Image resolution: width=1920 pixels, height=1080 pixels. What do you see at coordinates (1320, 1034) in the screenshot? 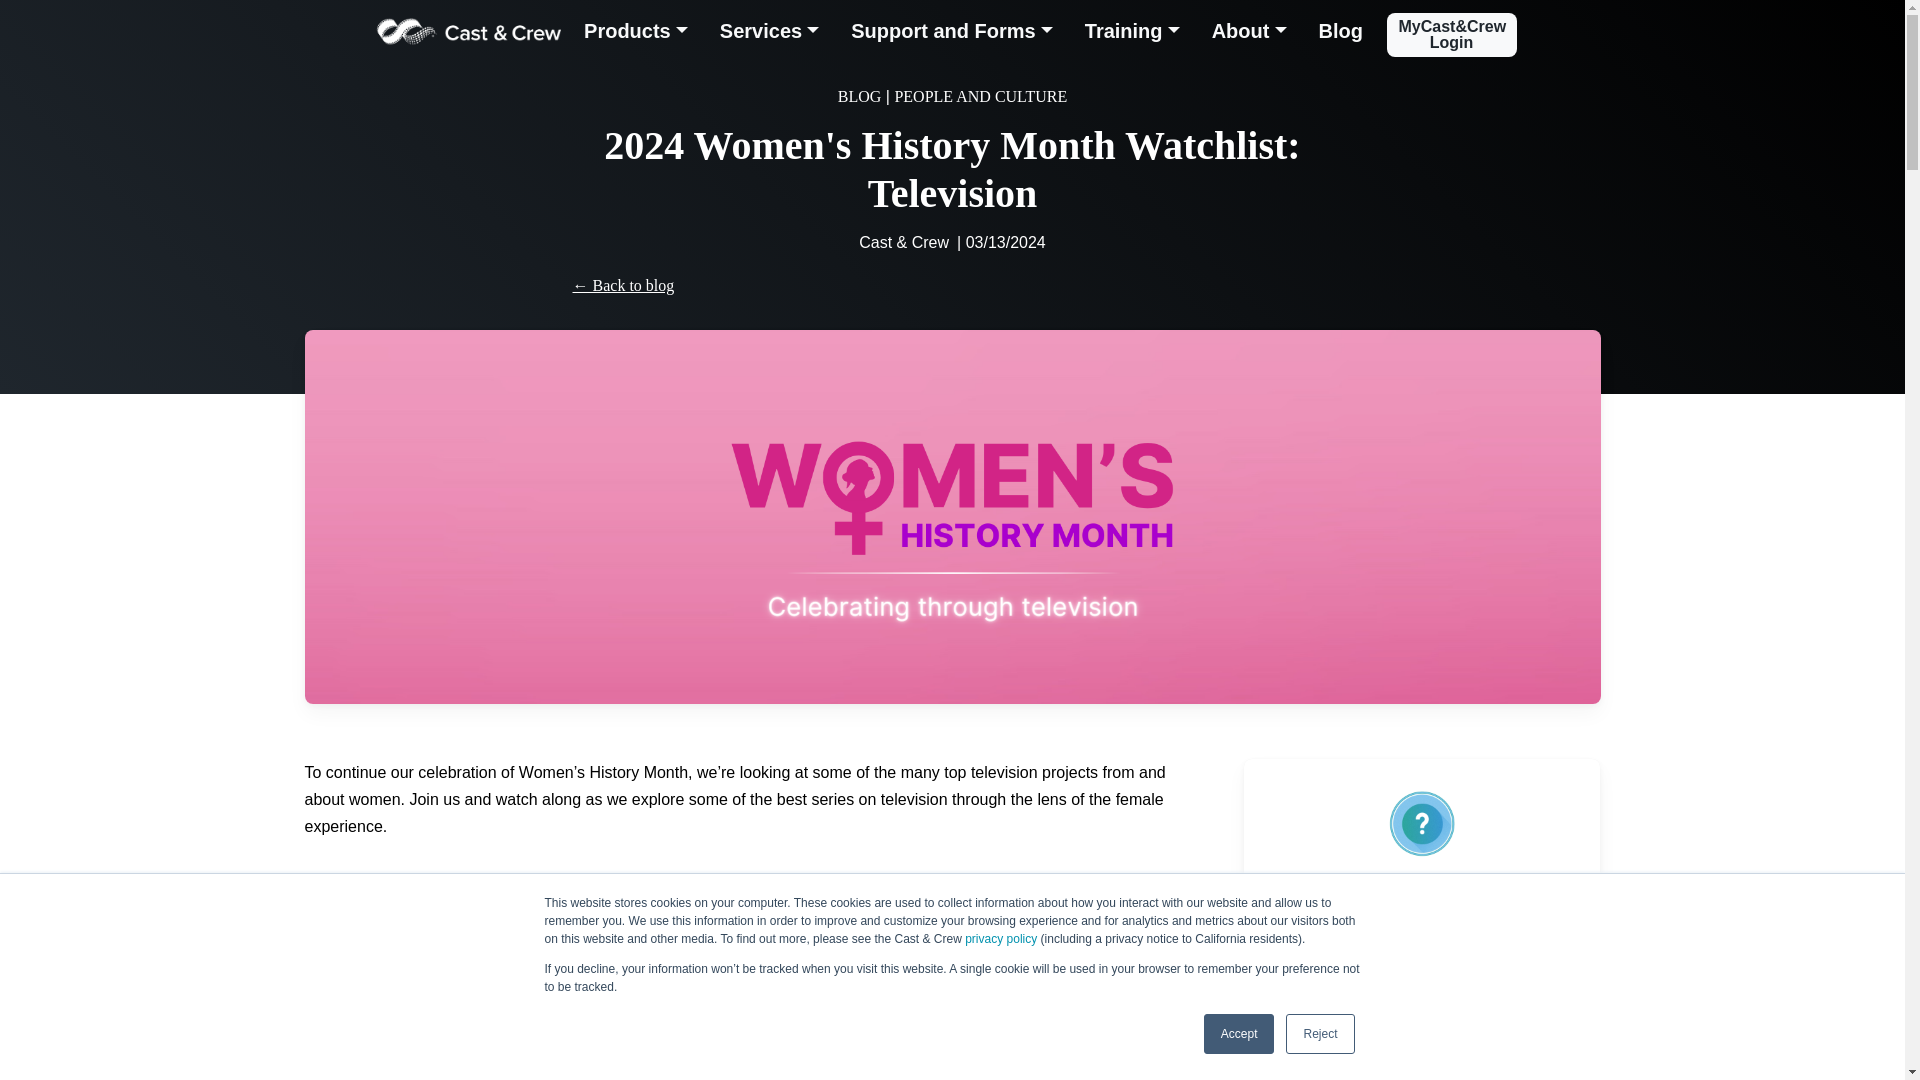
I see `Reject` at bounding box center [1320, 1034].